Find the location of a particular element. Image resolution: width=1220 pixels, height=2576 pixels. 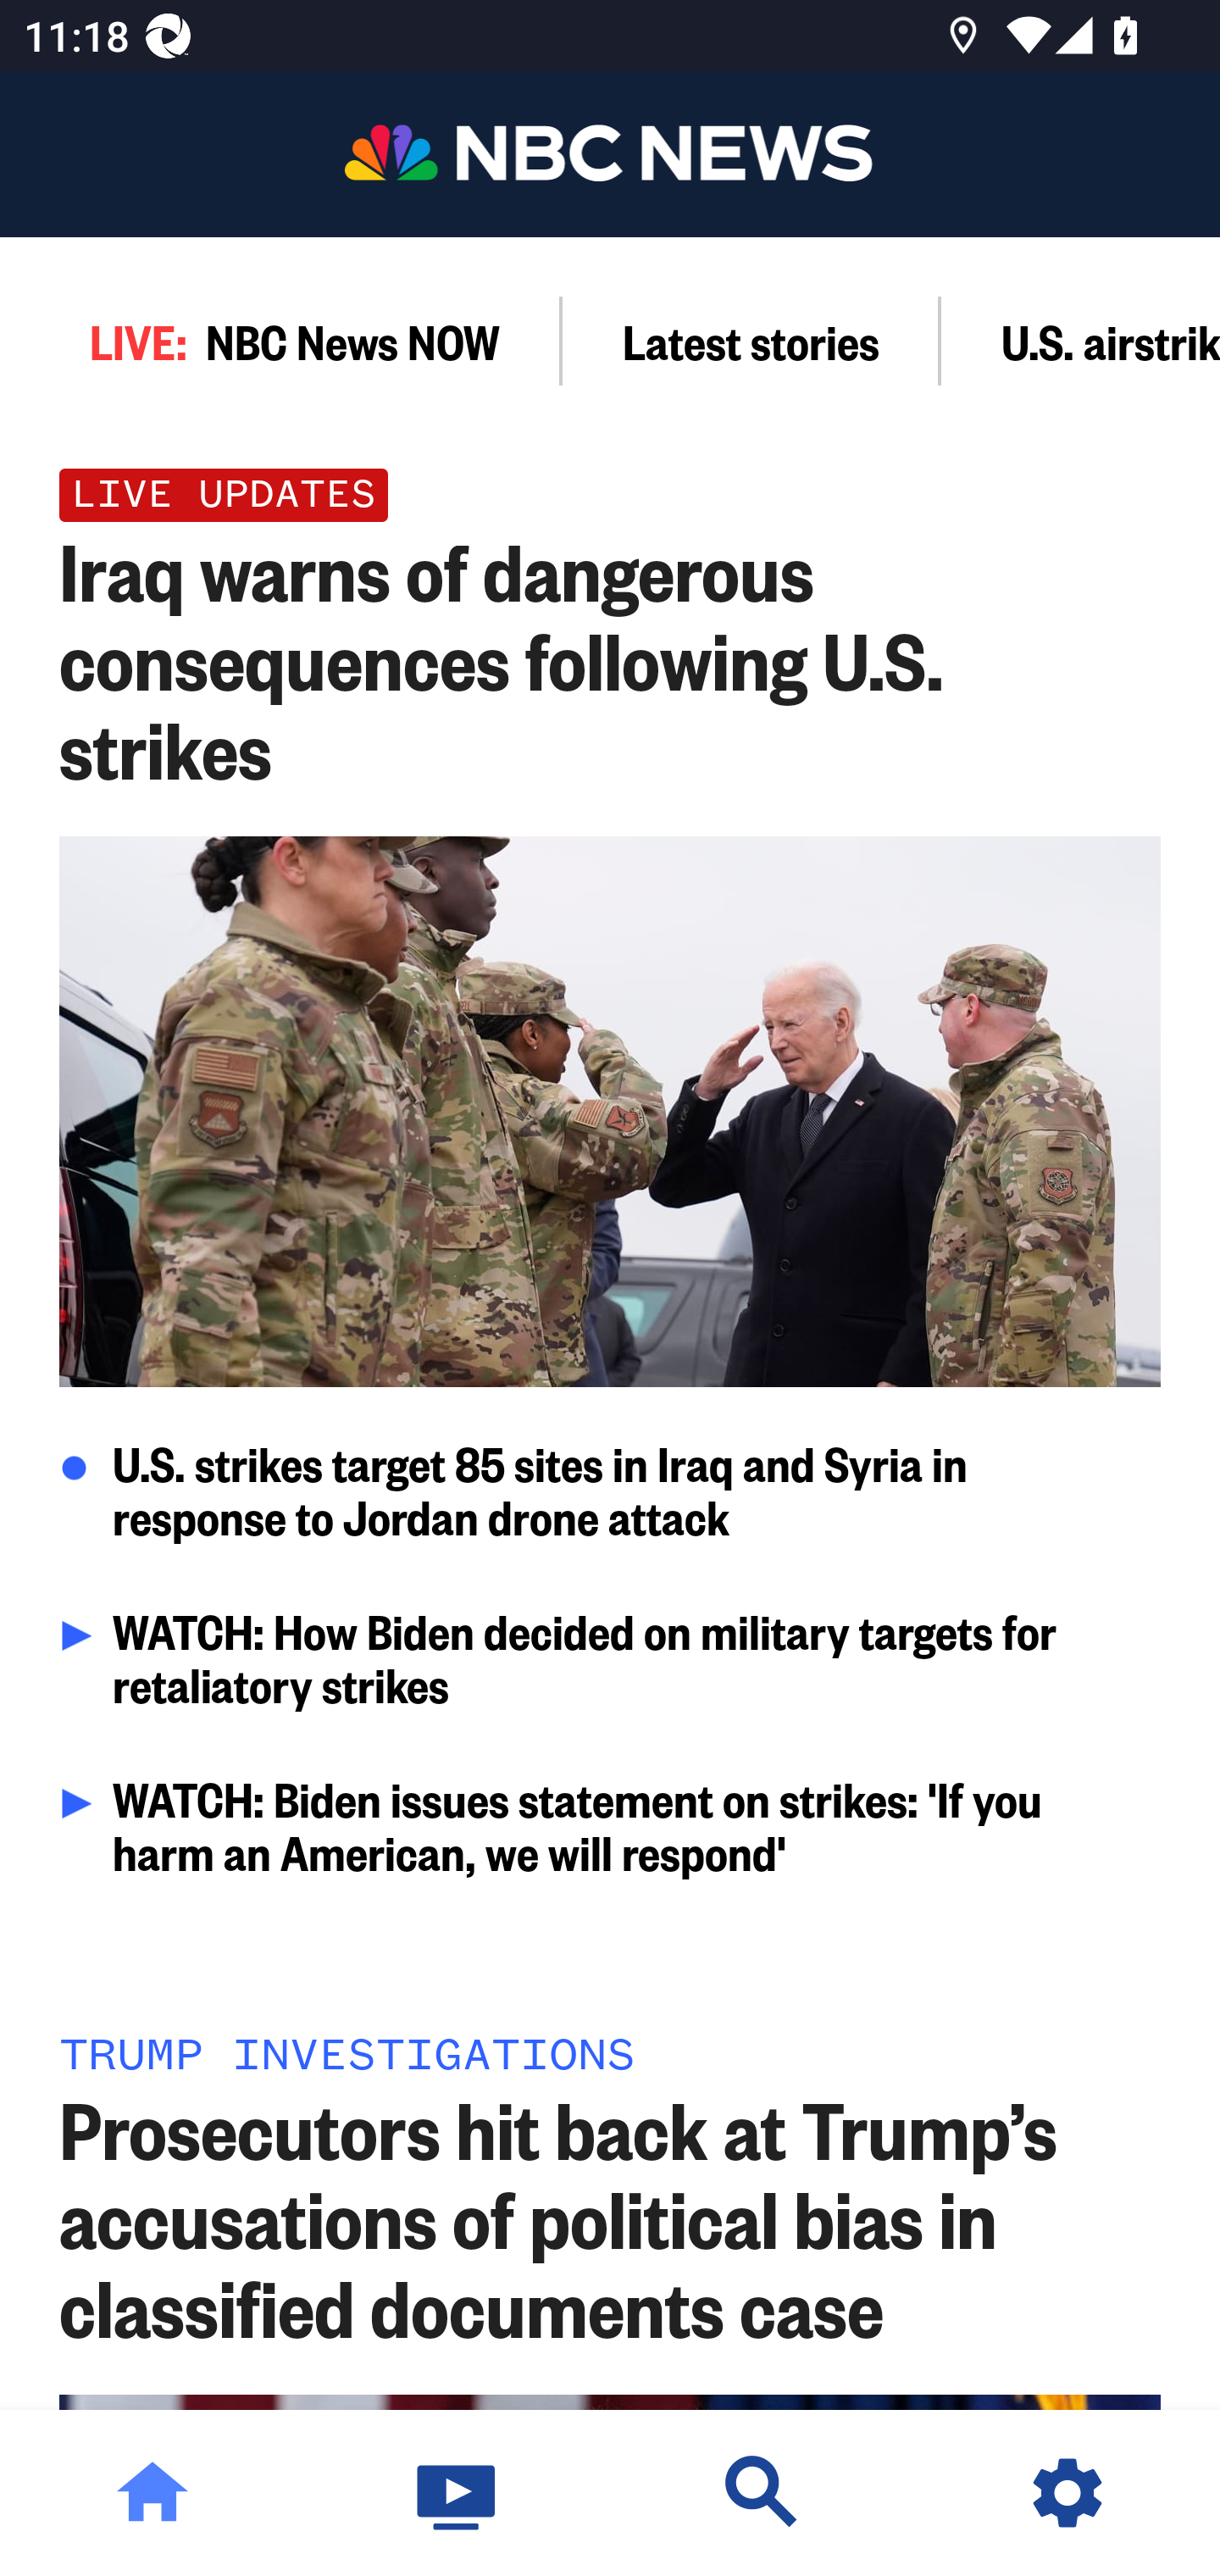

U.S. airstrikes is located at coordinates (1081, 341).